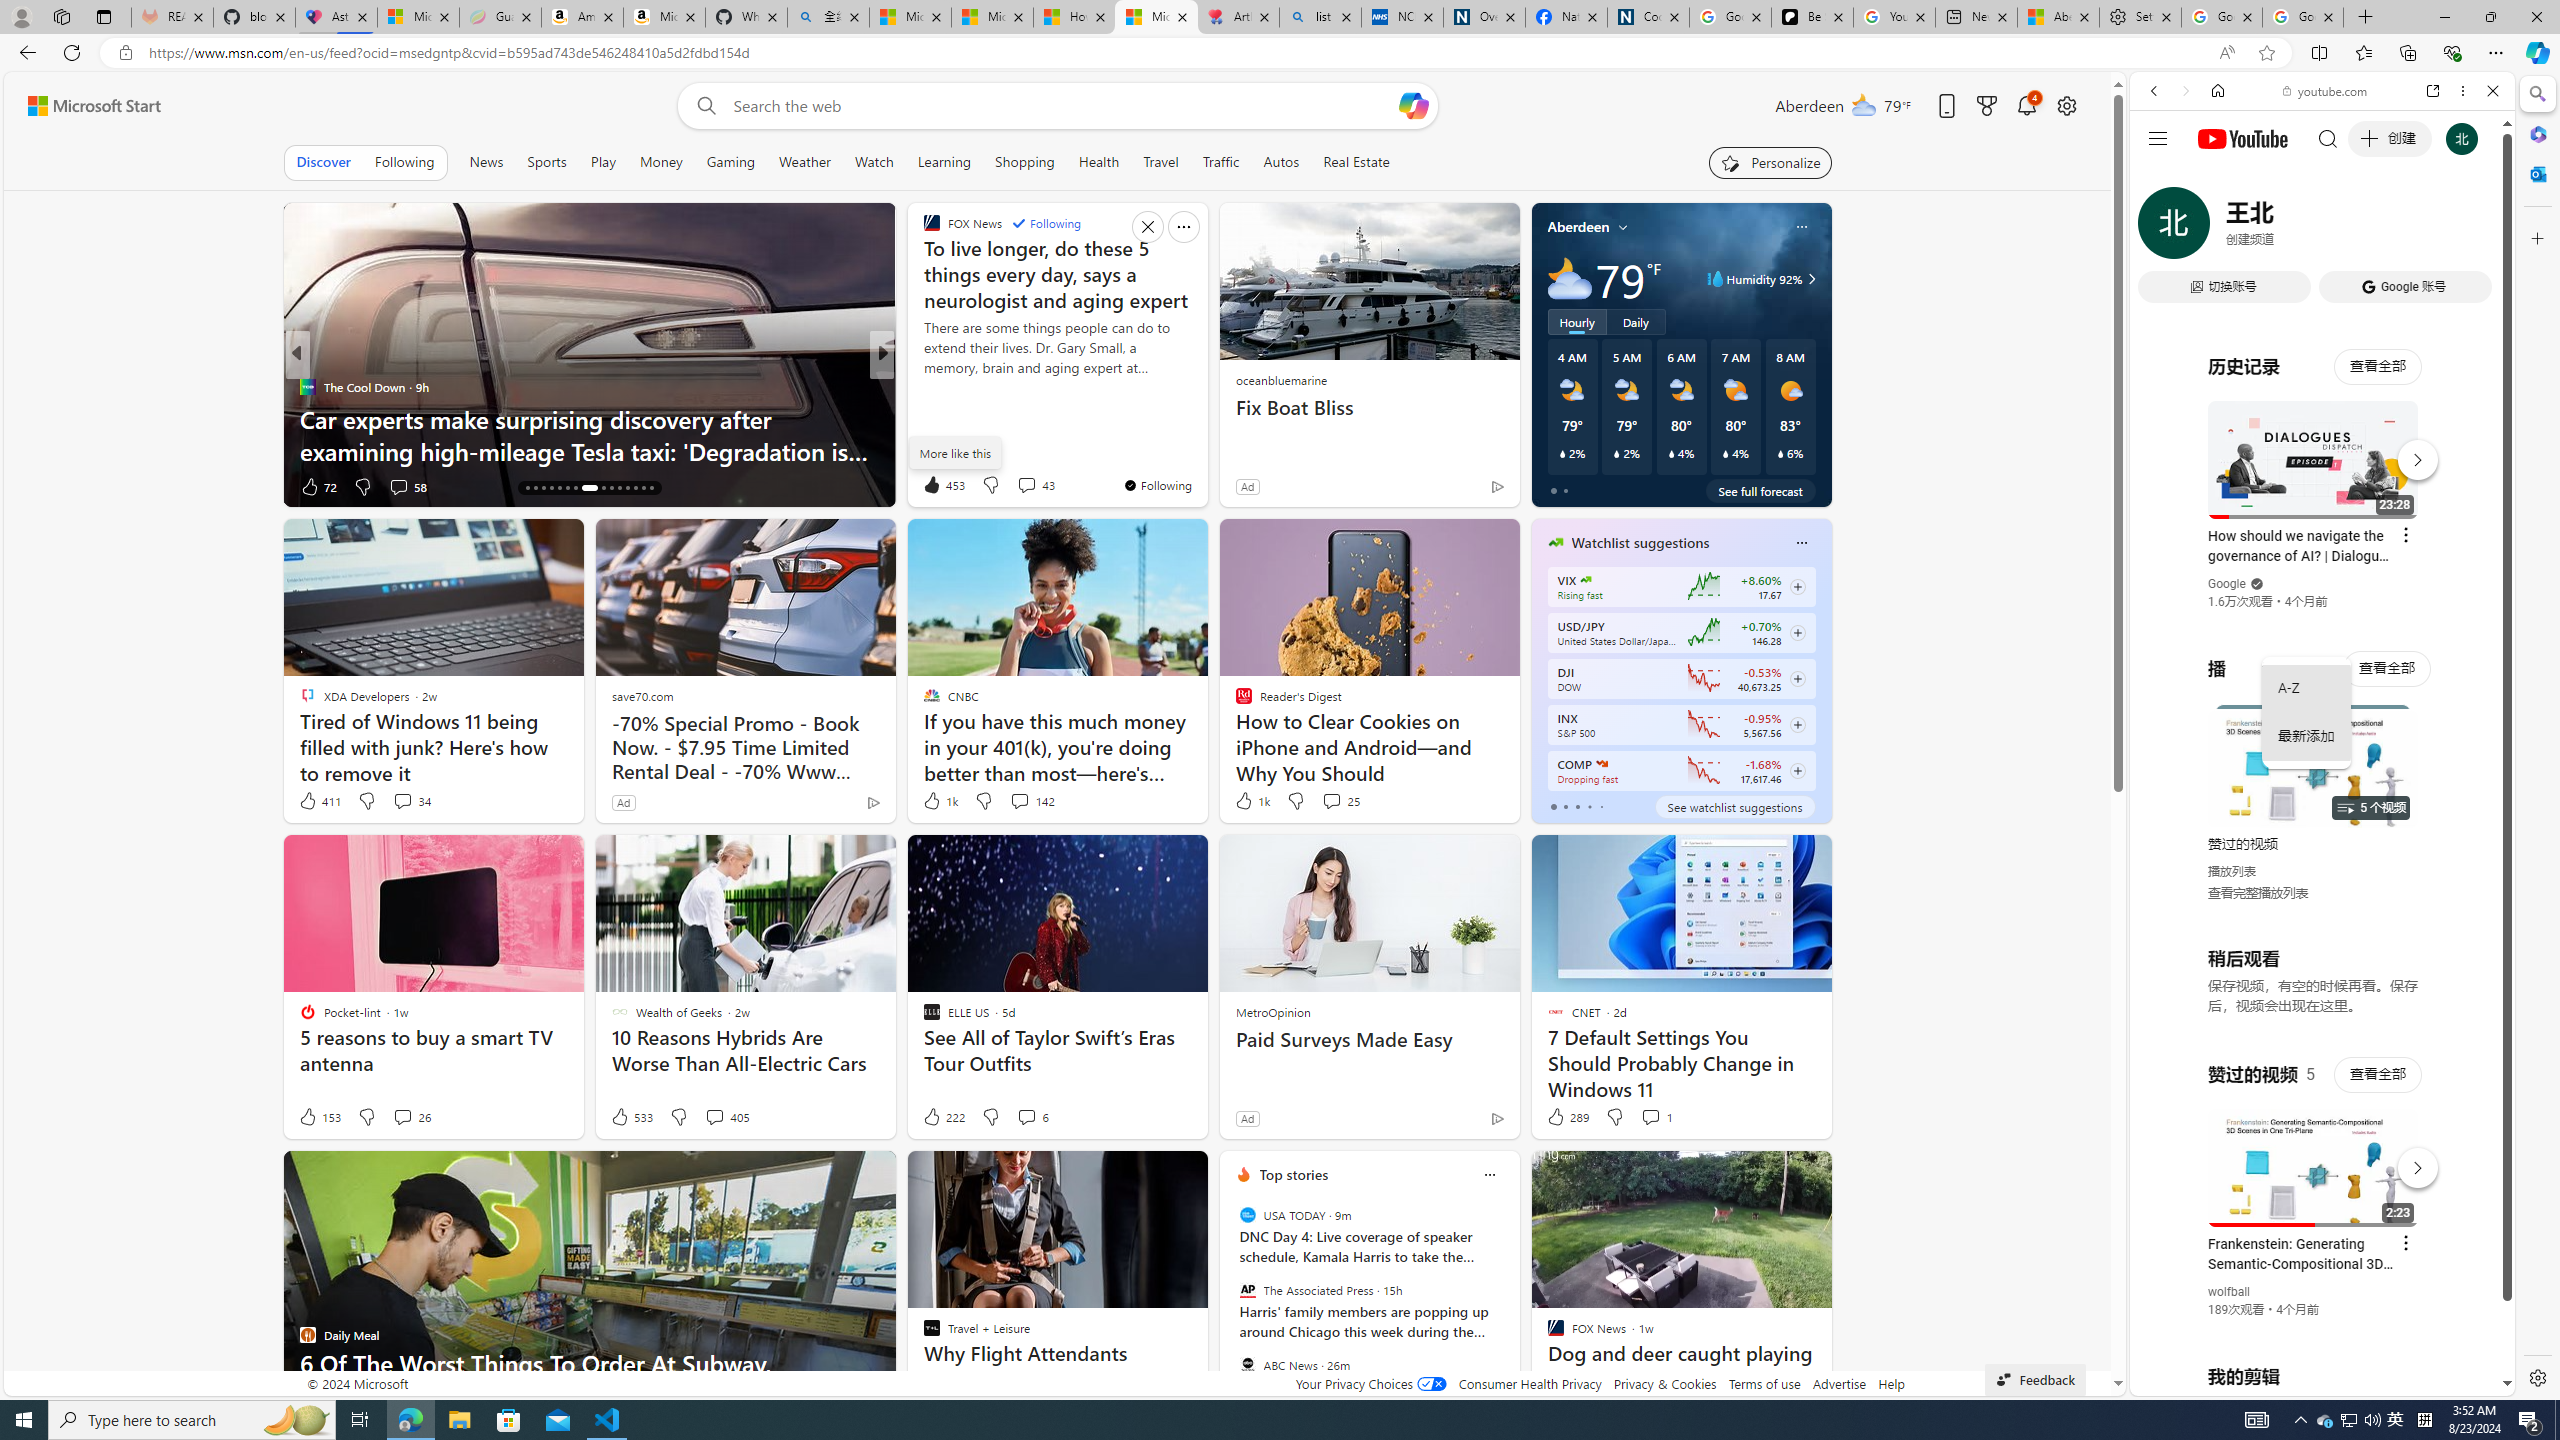  Describe the element at coordinates (2314, 1152) in the screenshot. I see `YouTube` at that location.